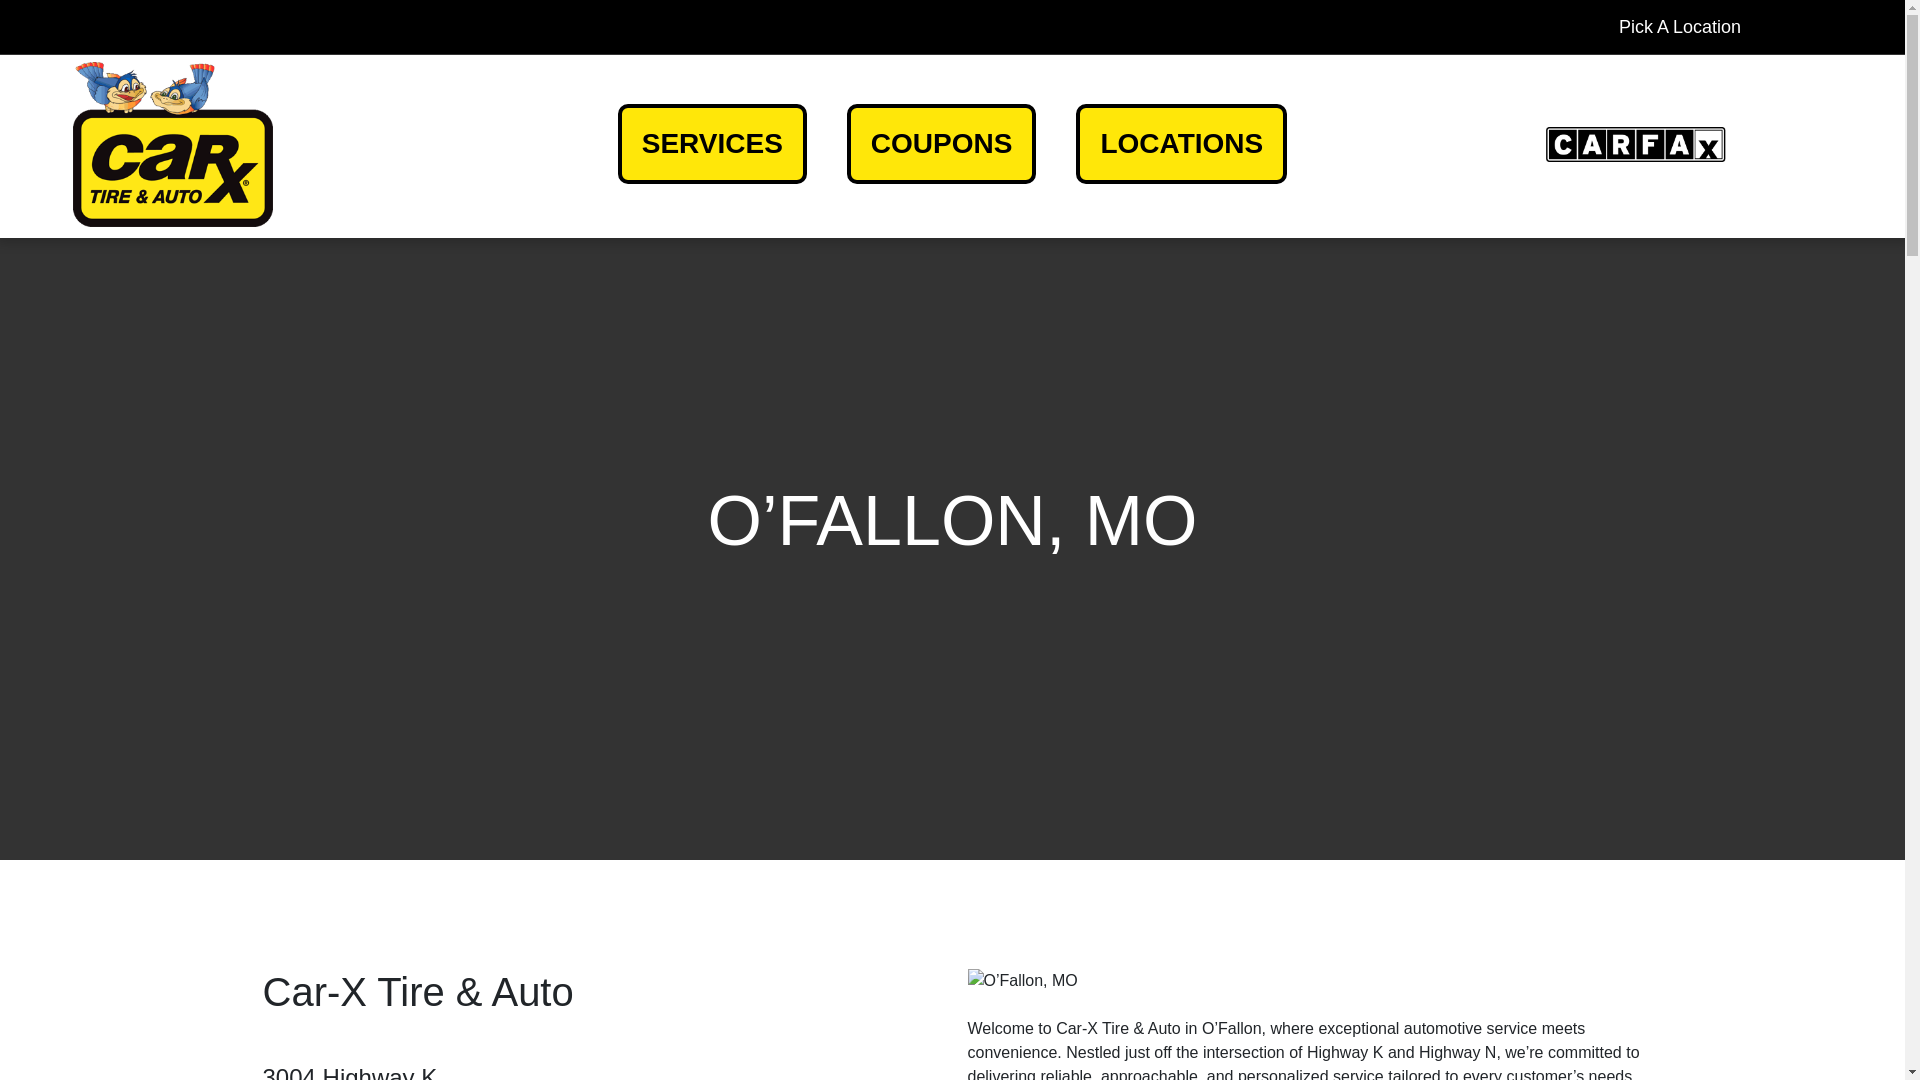  What do you see at coordinates (172, 144) in the screenshot?
I see `Car-X` at bounding box center [172, 144].